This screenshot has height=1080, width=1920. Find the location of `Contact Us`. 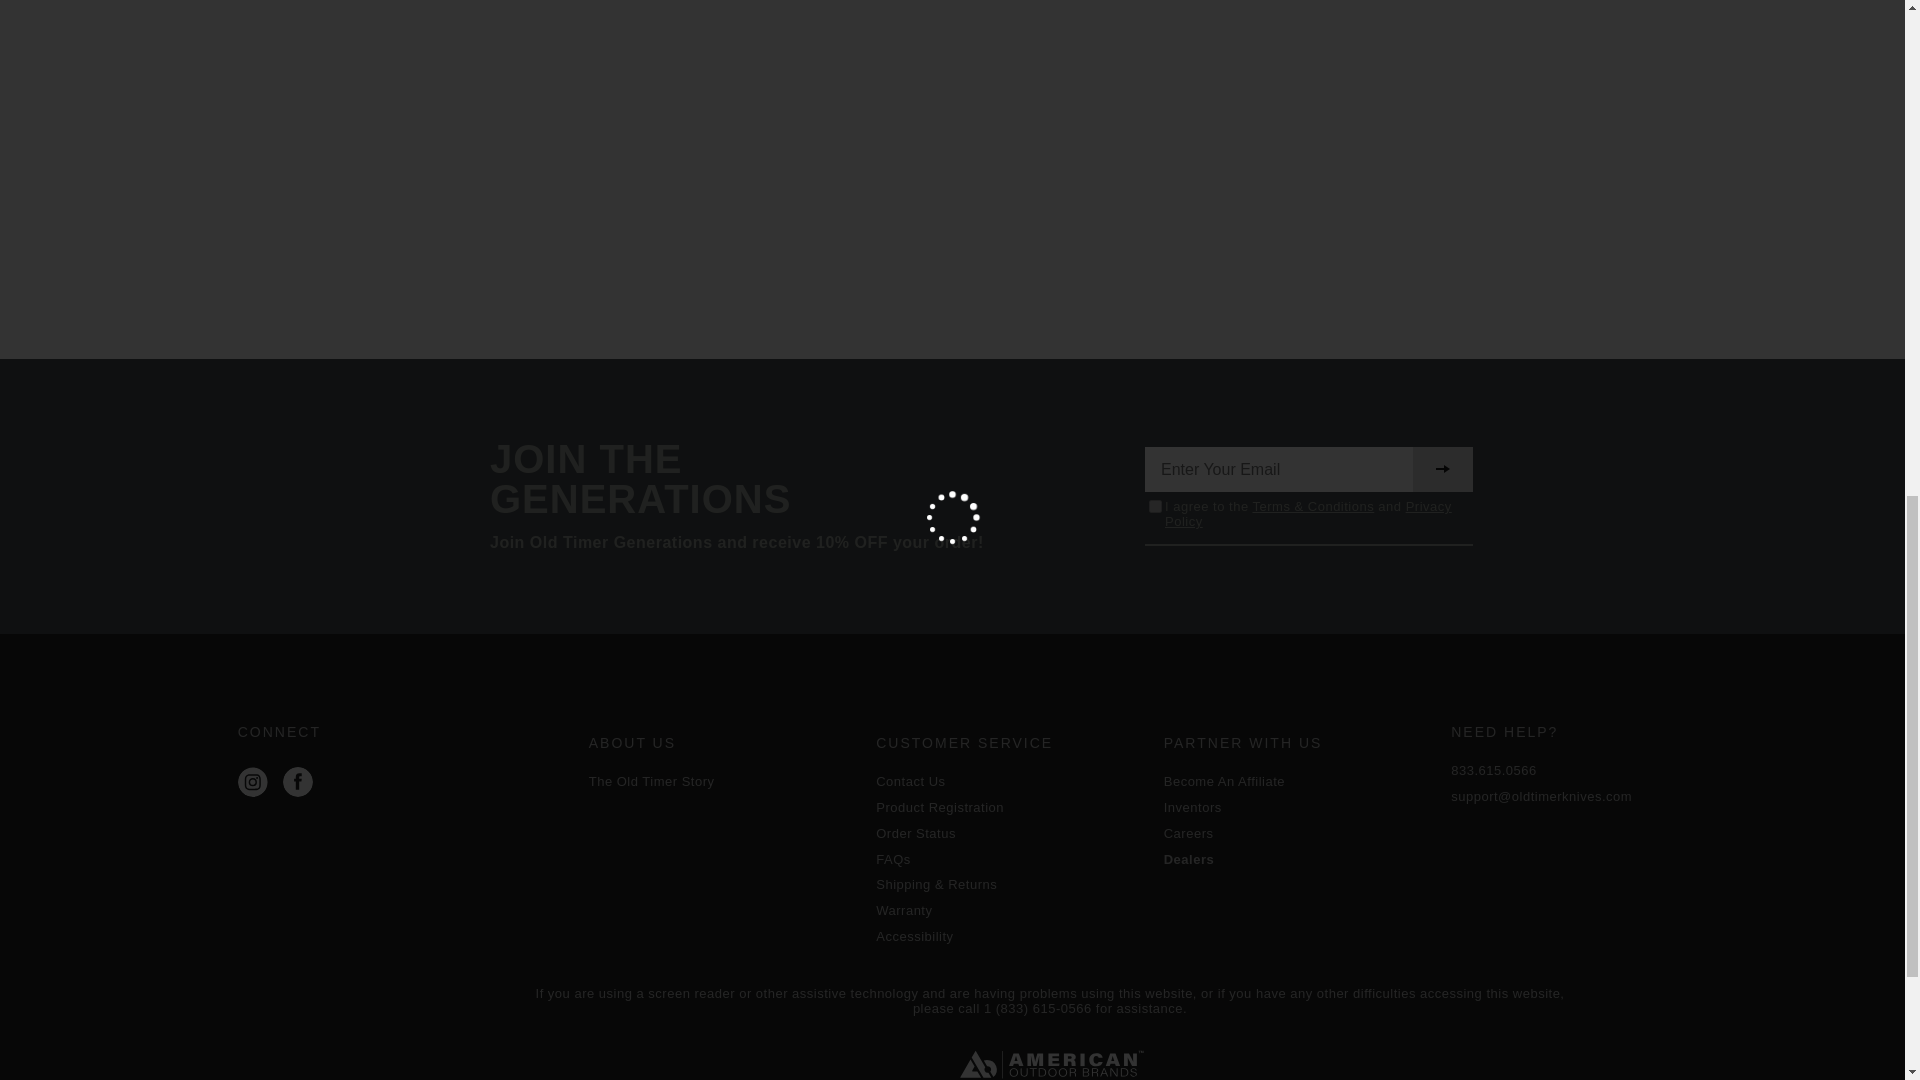

Contact Us is located at coordinates (1010, 782).